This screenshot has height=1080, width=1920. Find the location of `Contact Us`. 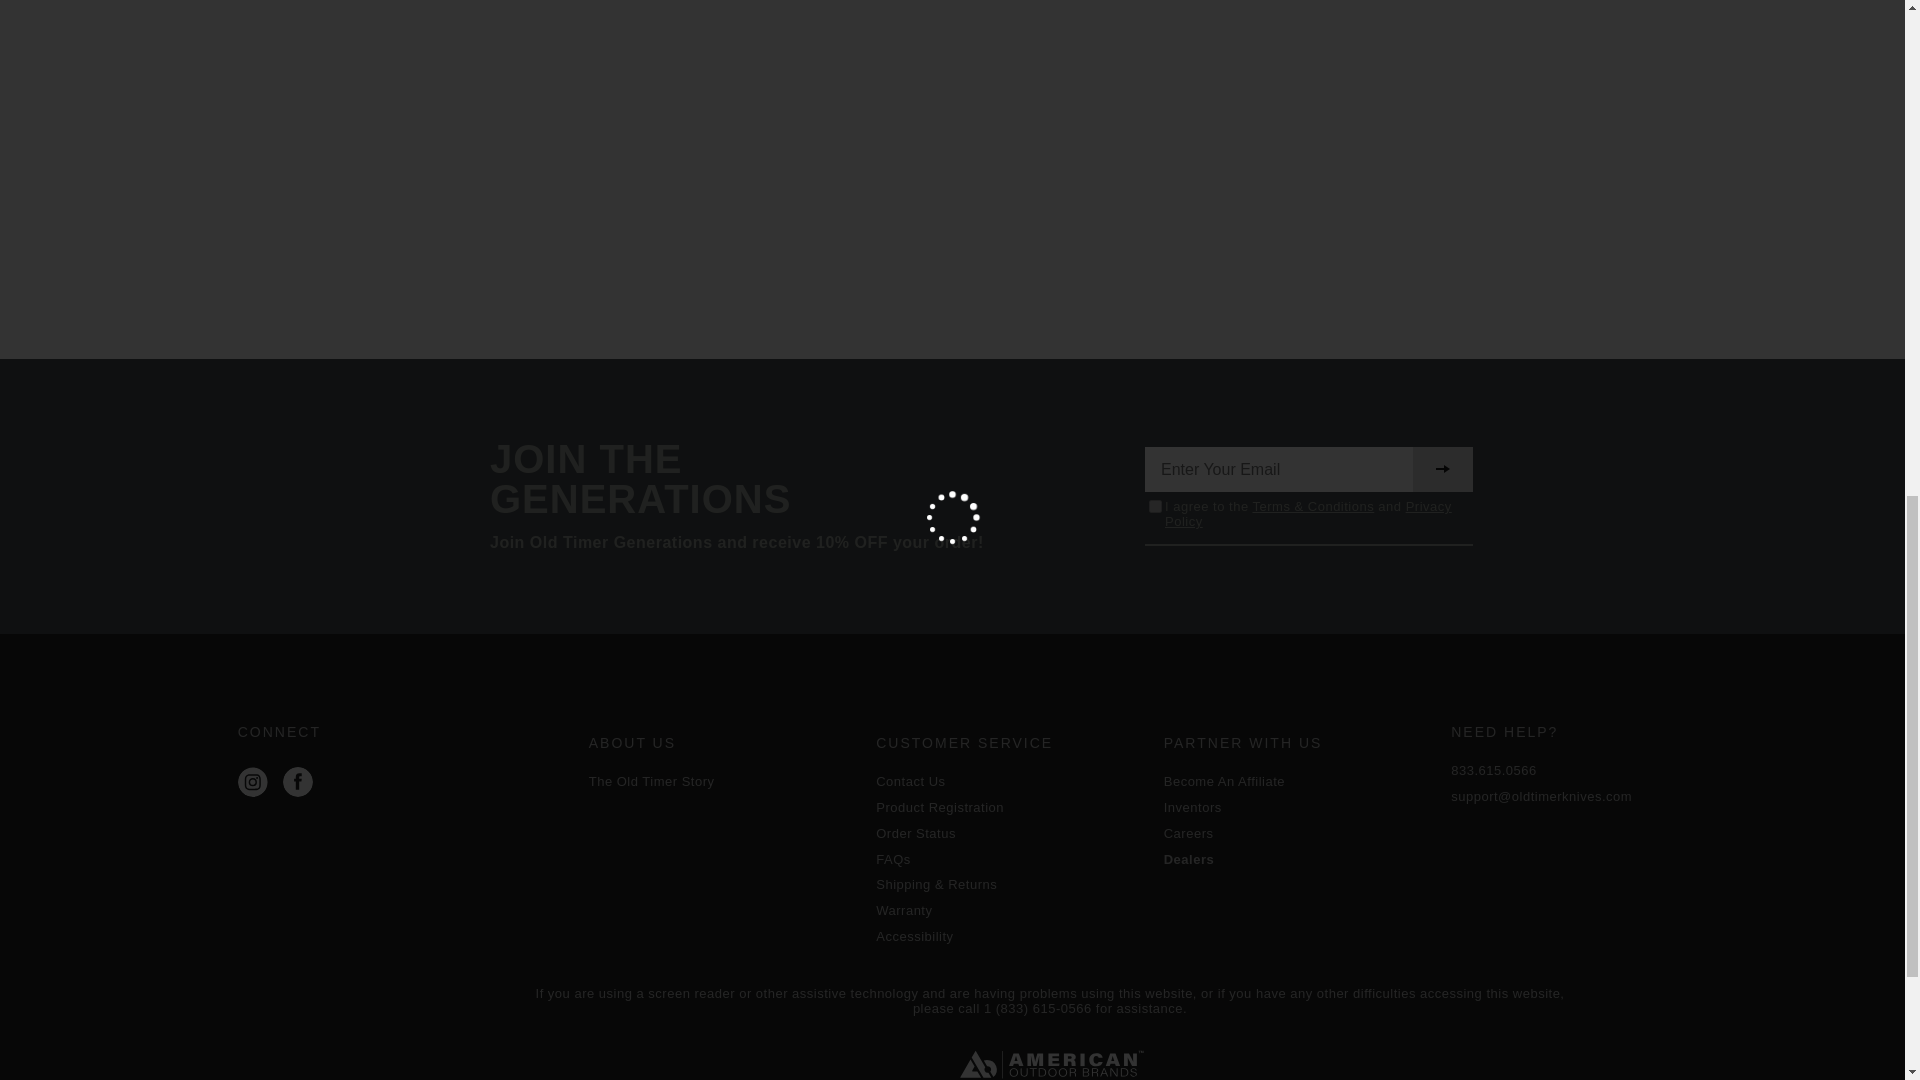

Contact Us is located at coordinates (1010, 782).